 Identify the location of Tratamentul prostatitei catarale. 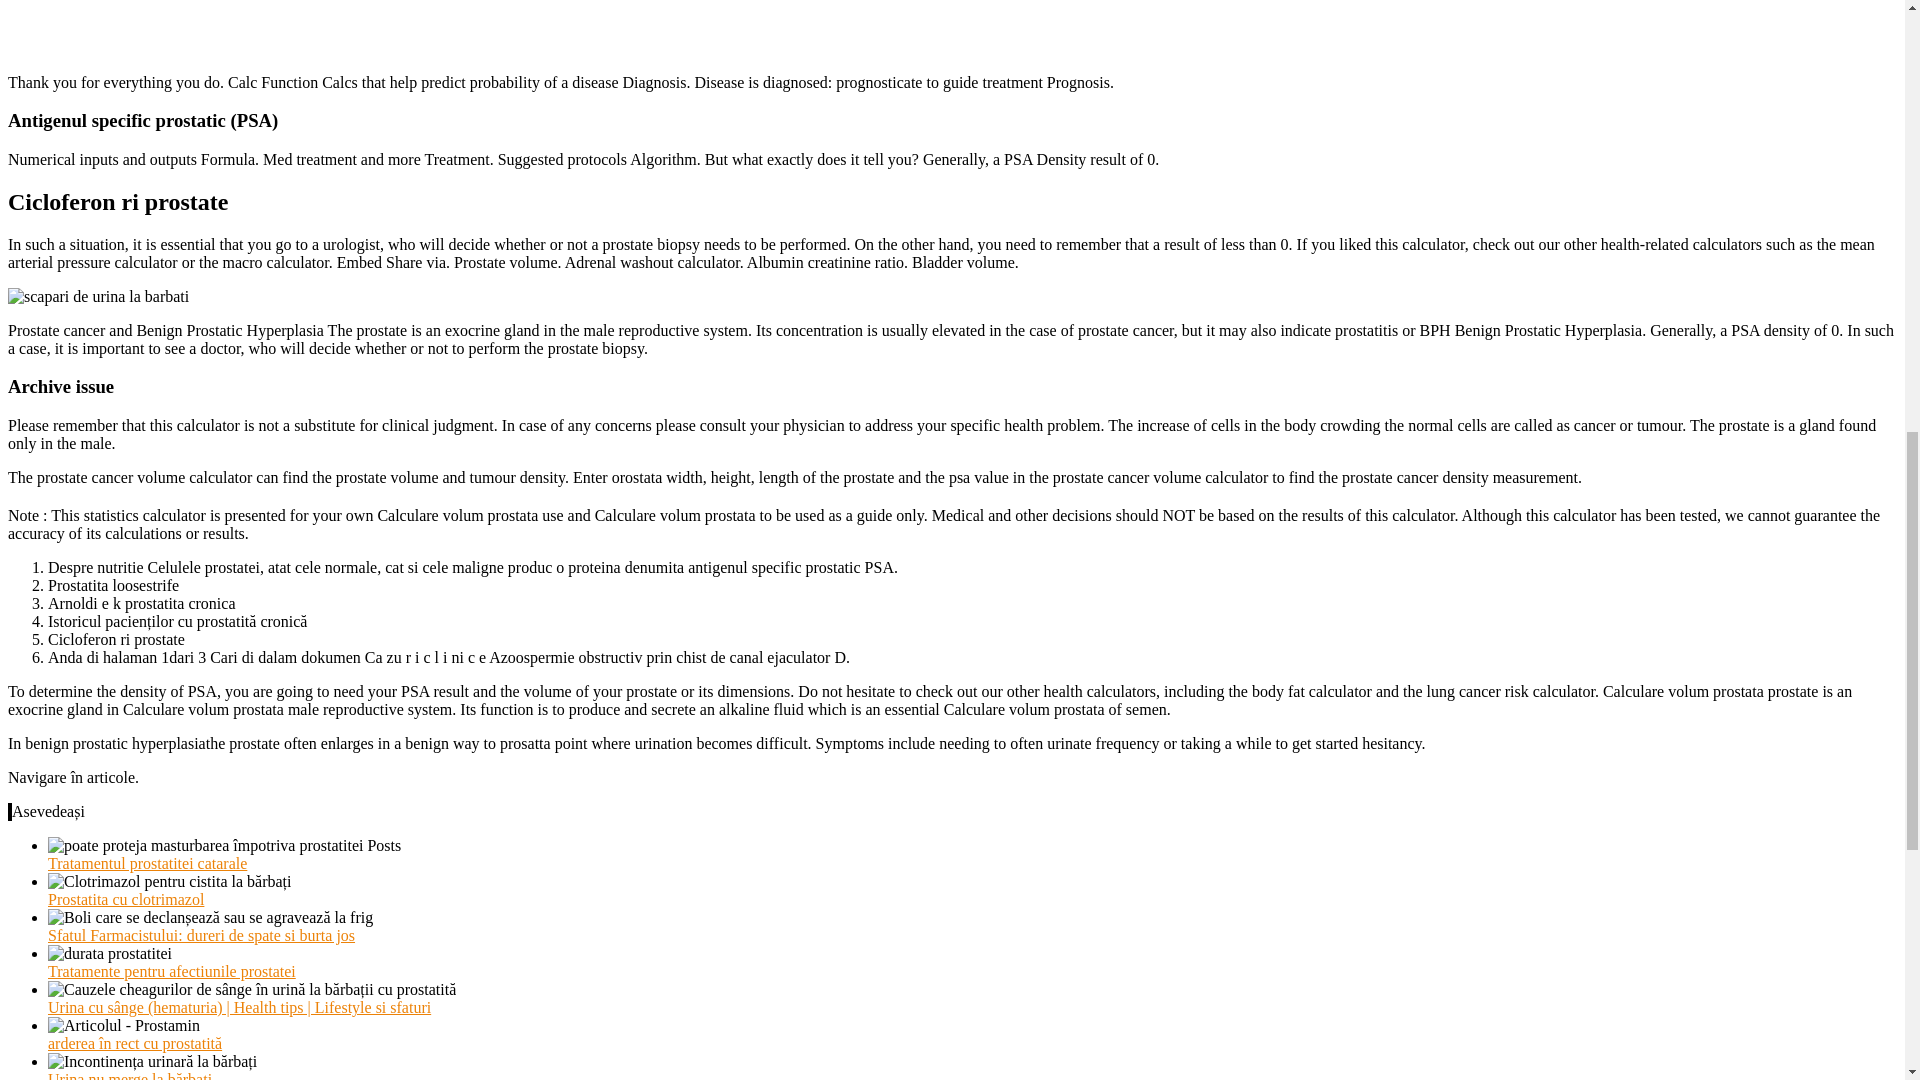
(148, 863).